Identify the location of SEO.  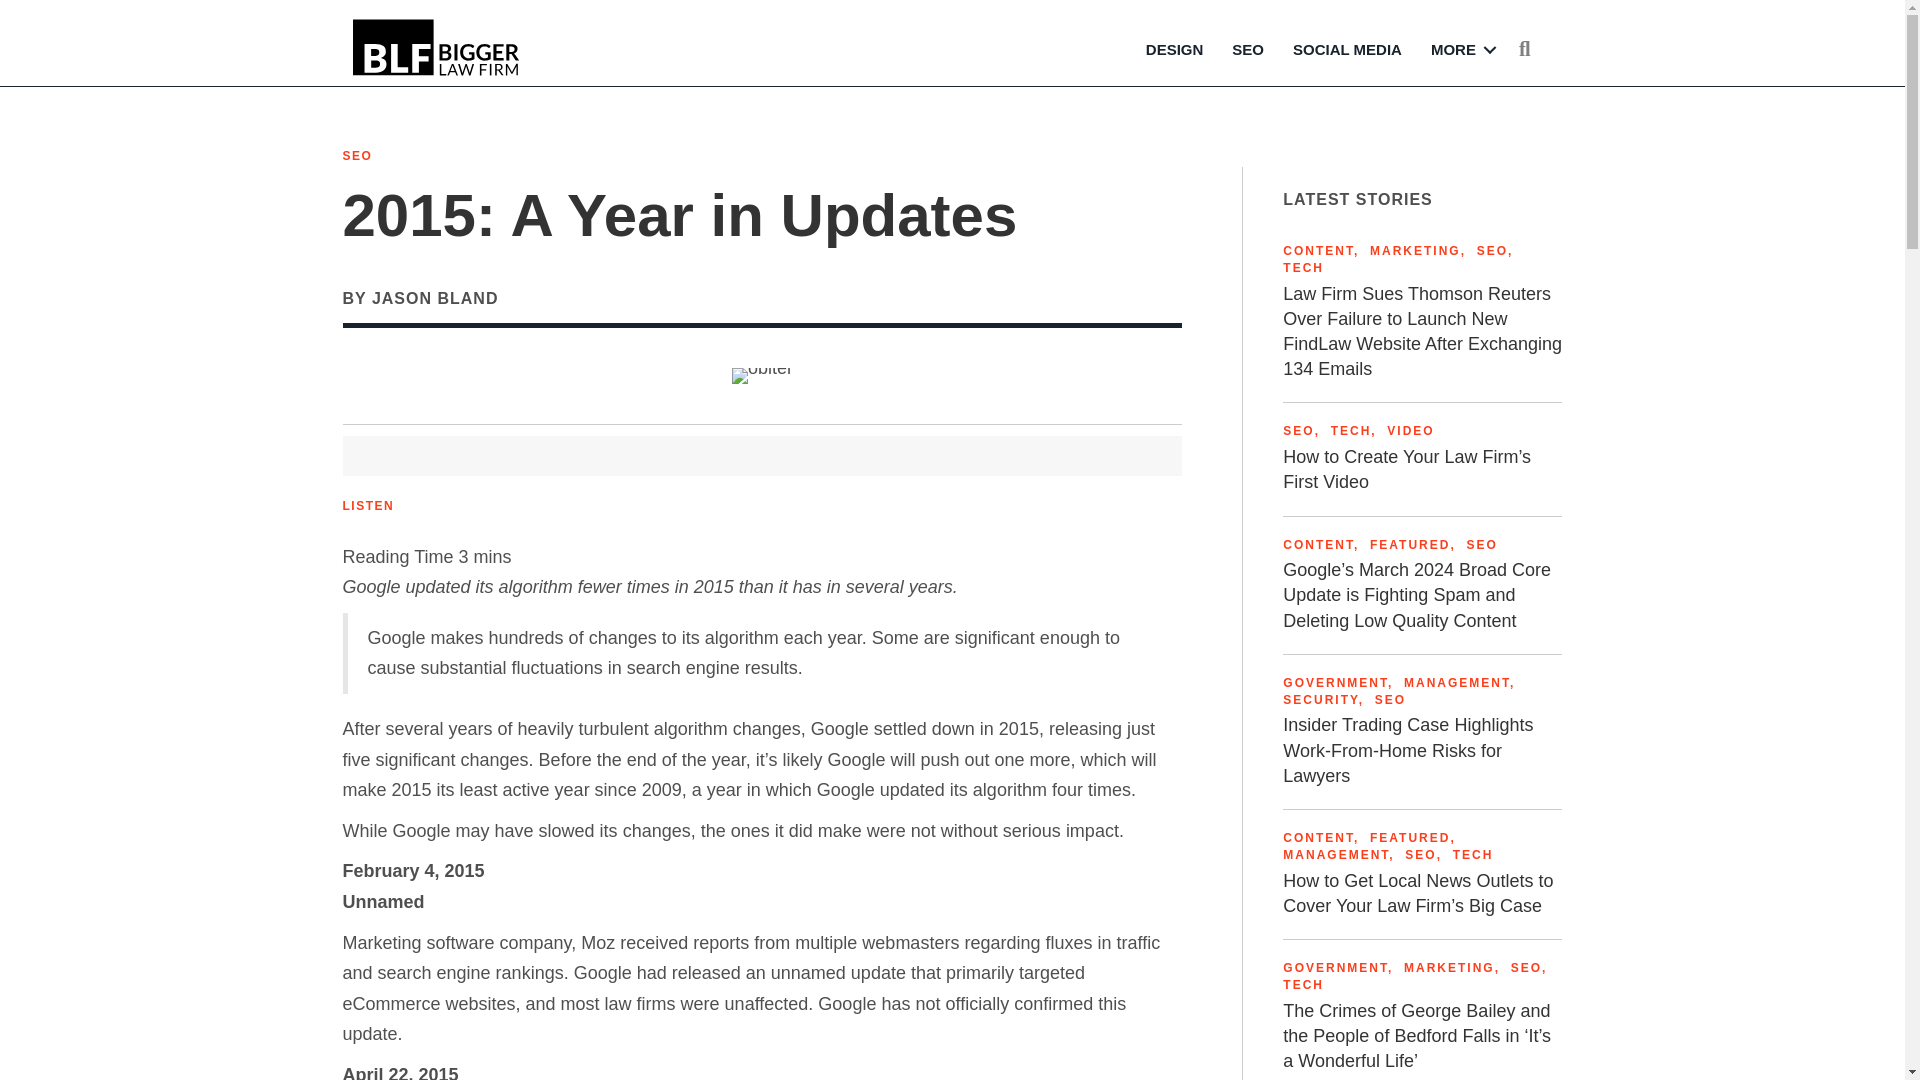
(1298, 431).